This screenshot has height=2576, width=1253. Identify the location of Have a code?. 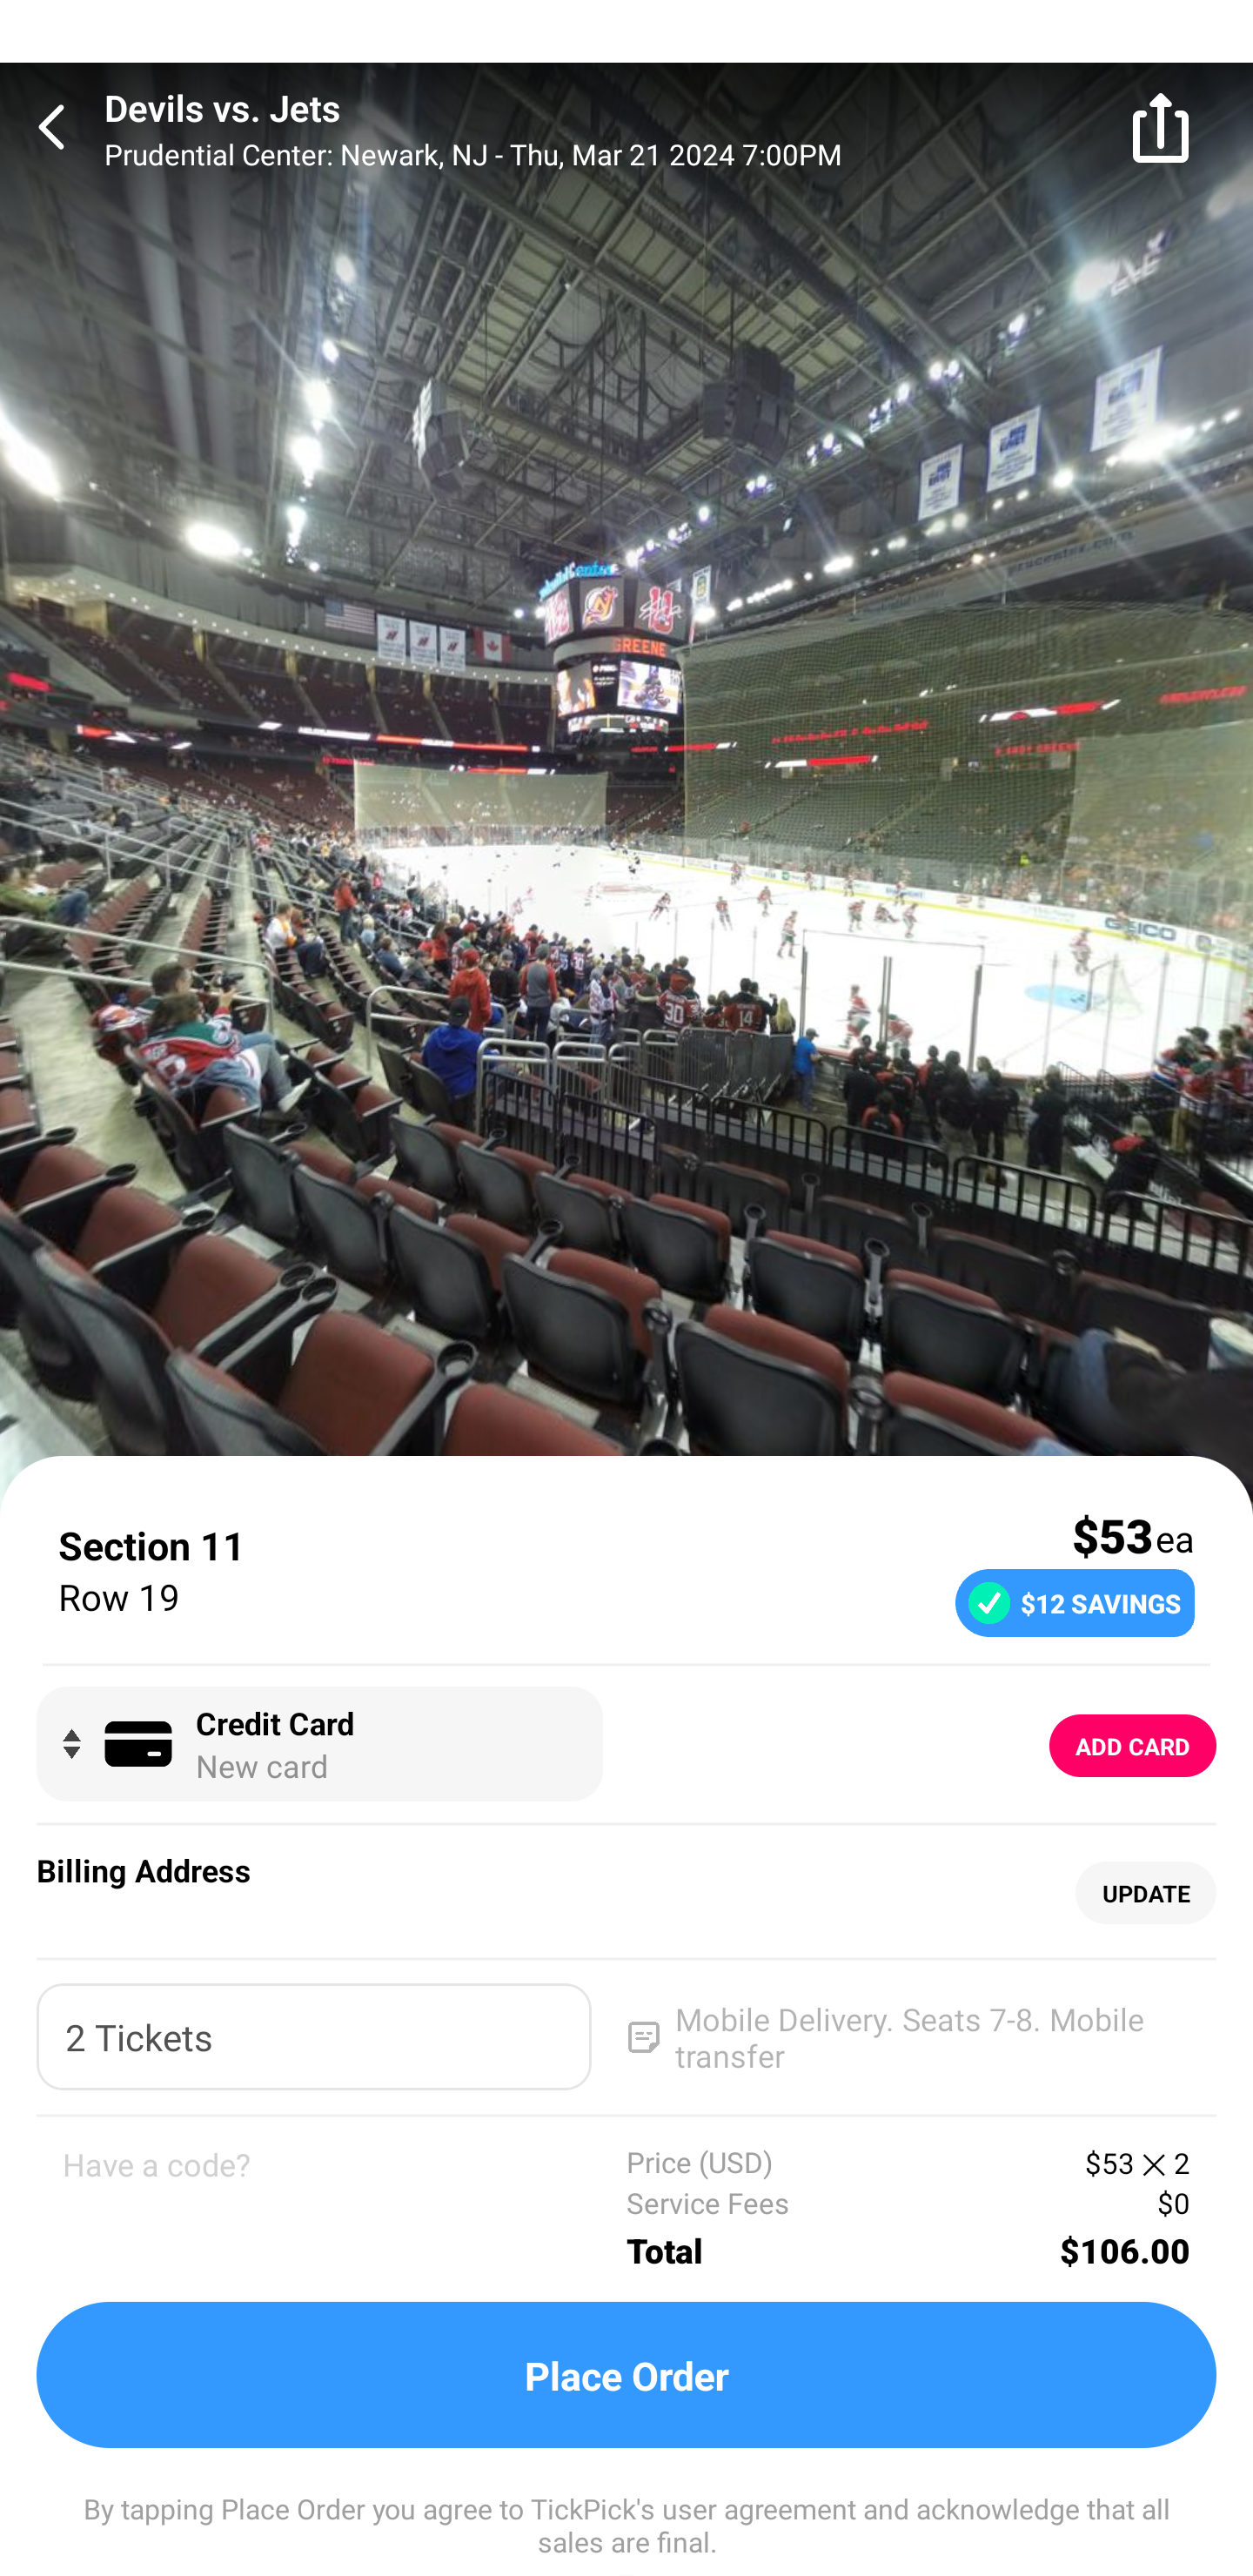
(345, 2209).